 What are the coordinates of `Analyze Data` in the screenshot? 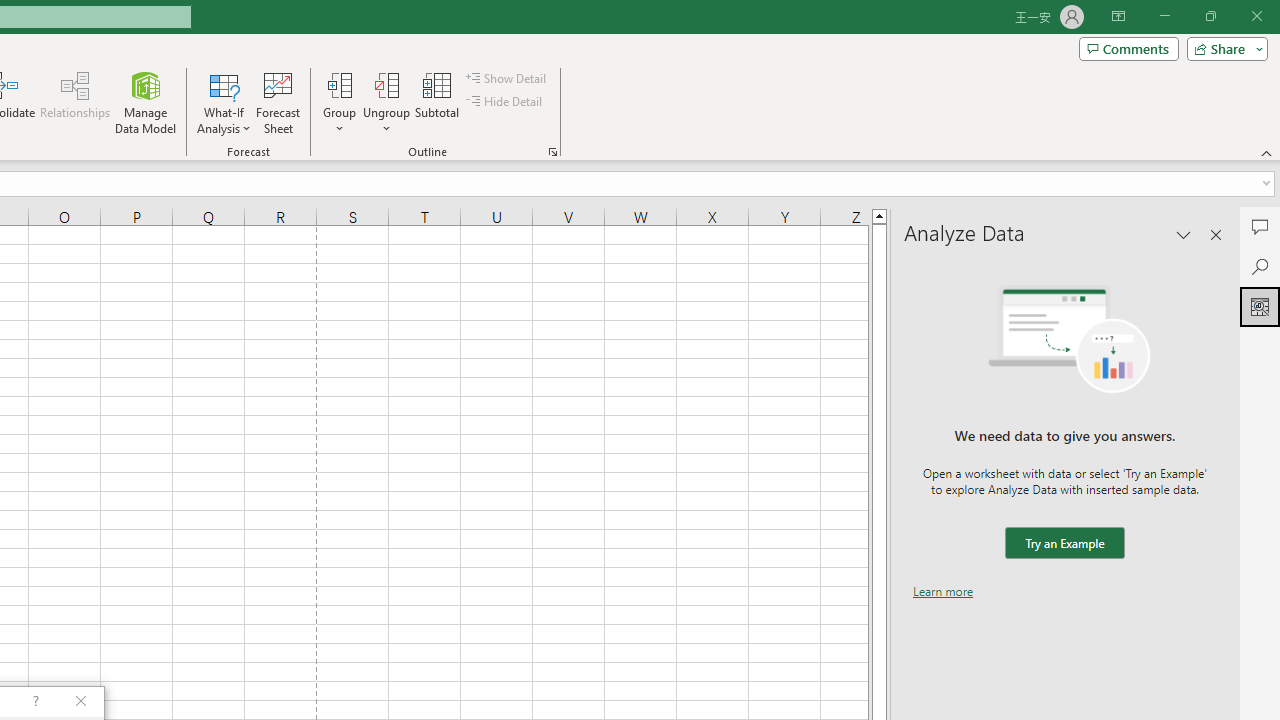 It's located at (1260, 306).